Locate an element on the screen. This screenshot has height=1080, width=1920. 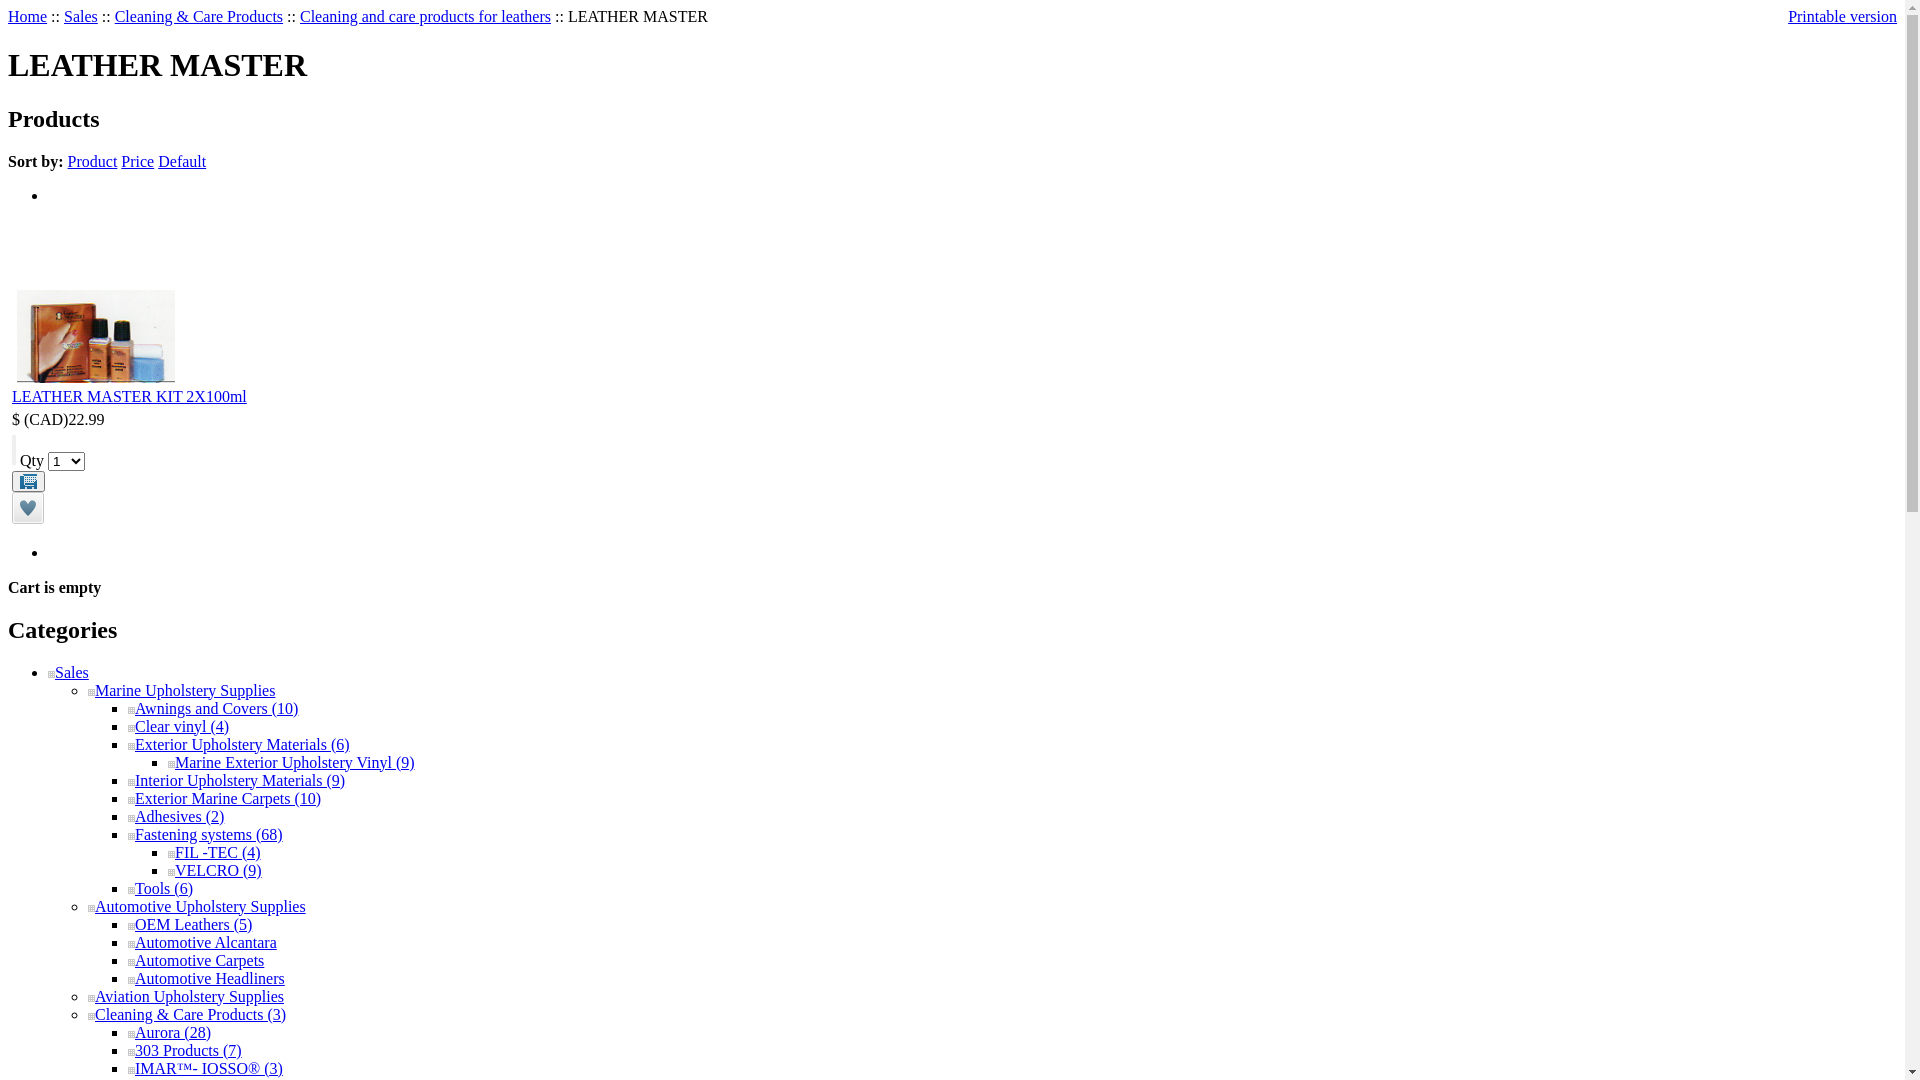
Automotive Alcantara is located at coordinates (202, 942).